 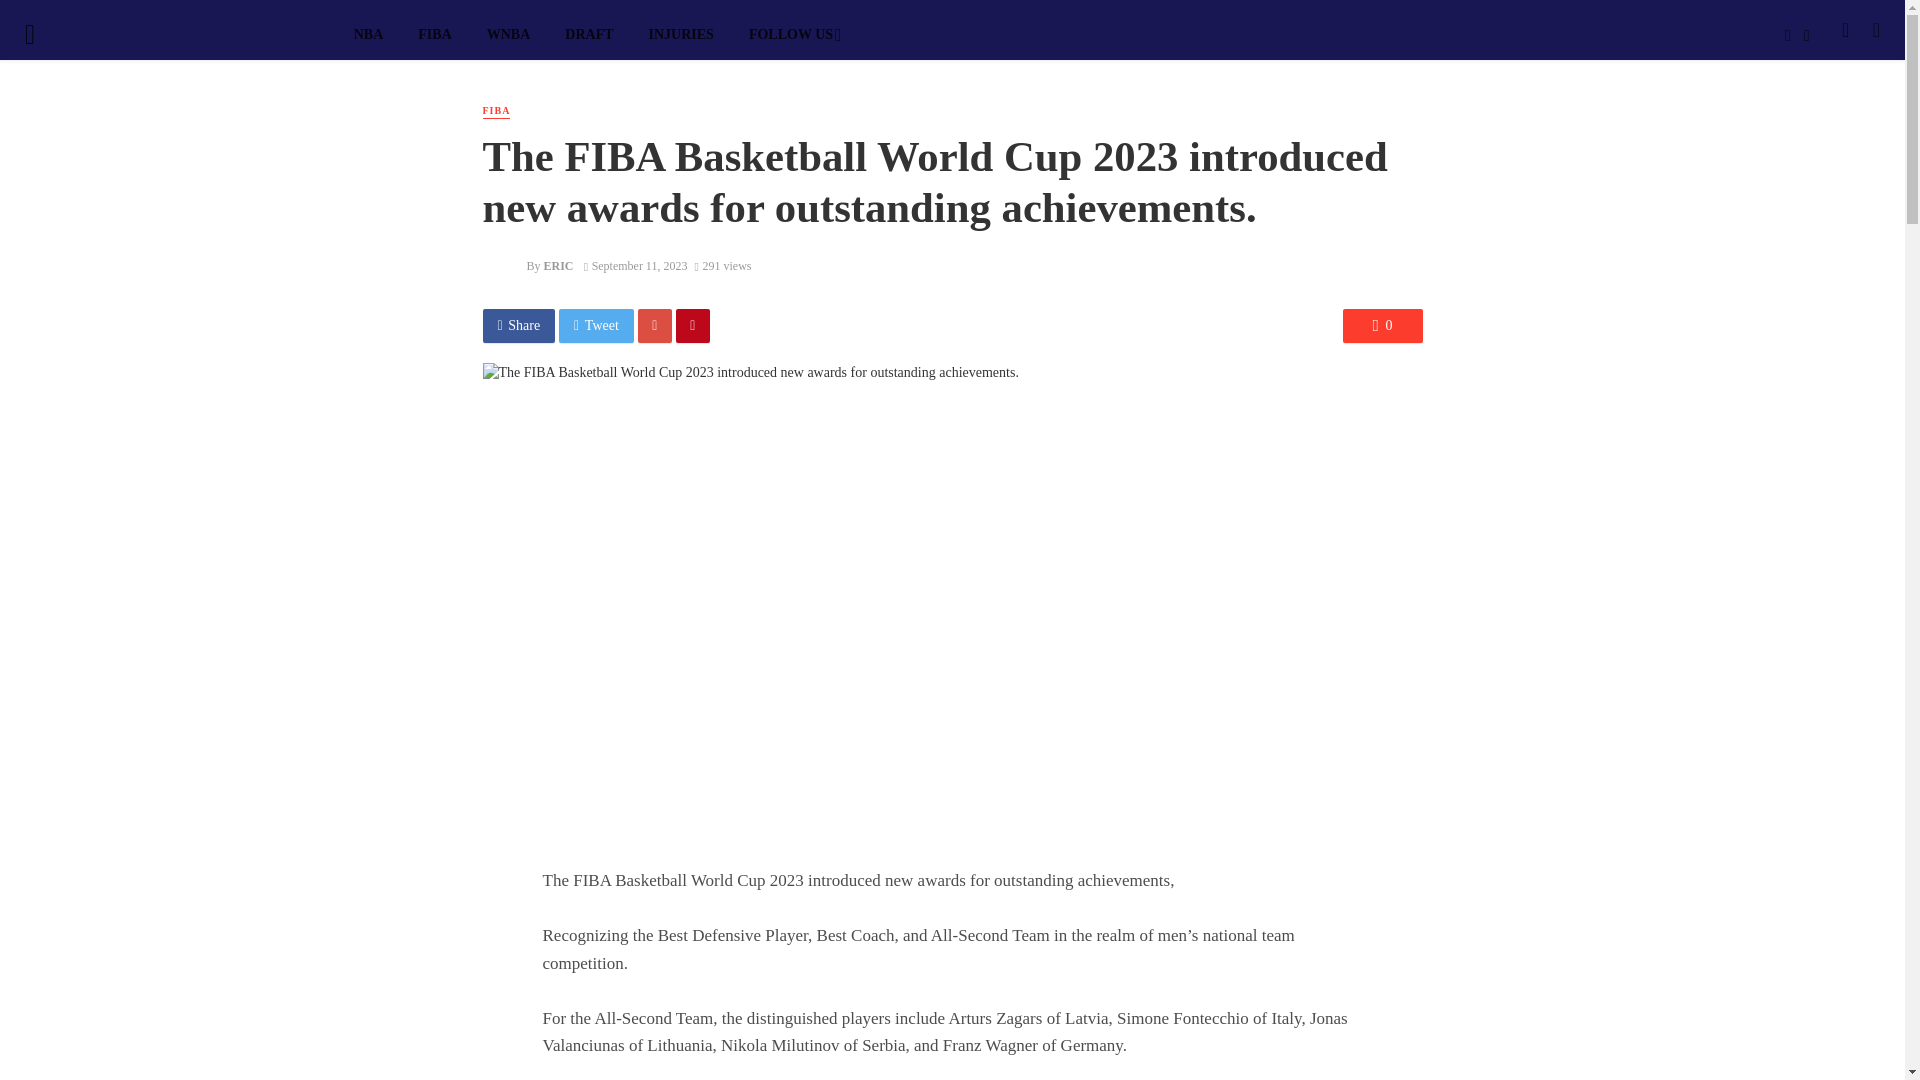 What do you see at coordinates (1382, 326) in the screenshot?
I see `0` at bounding box center [1382, 326].